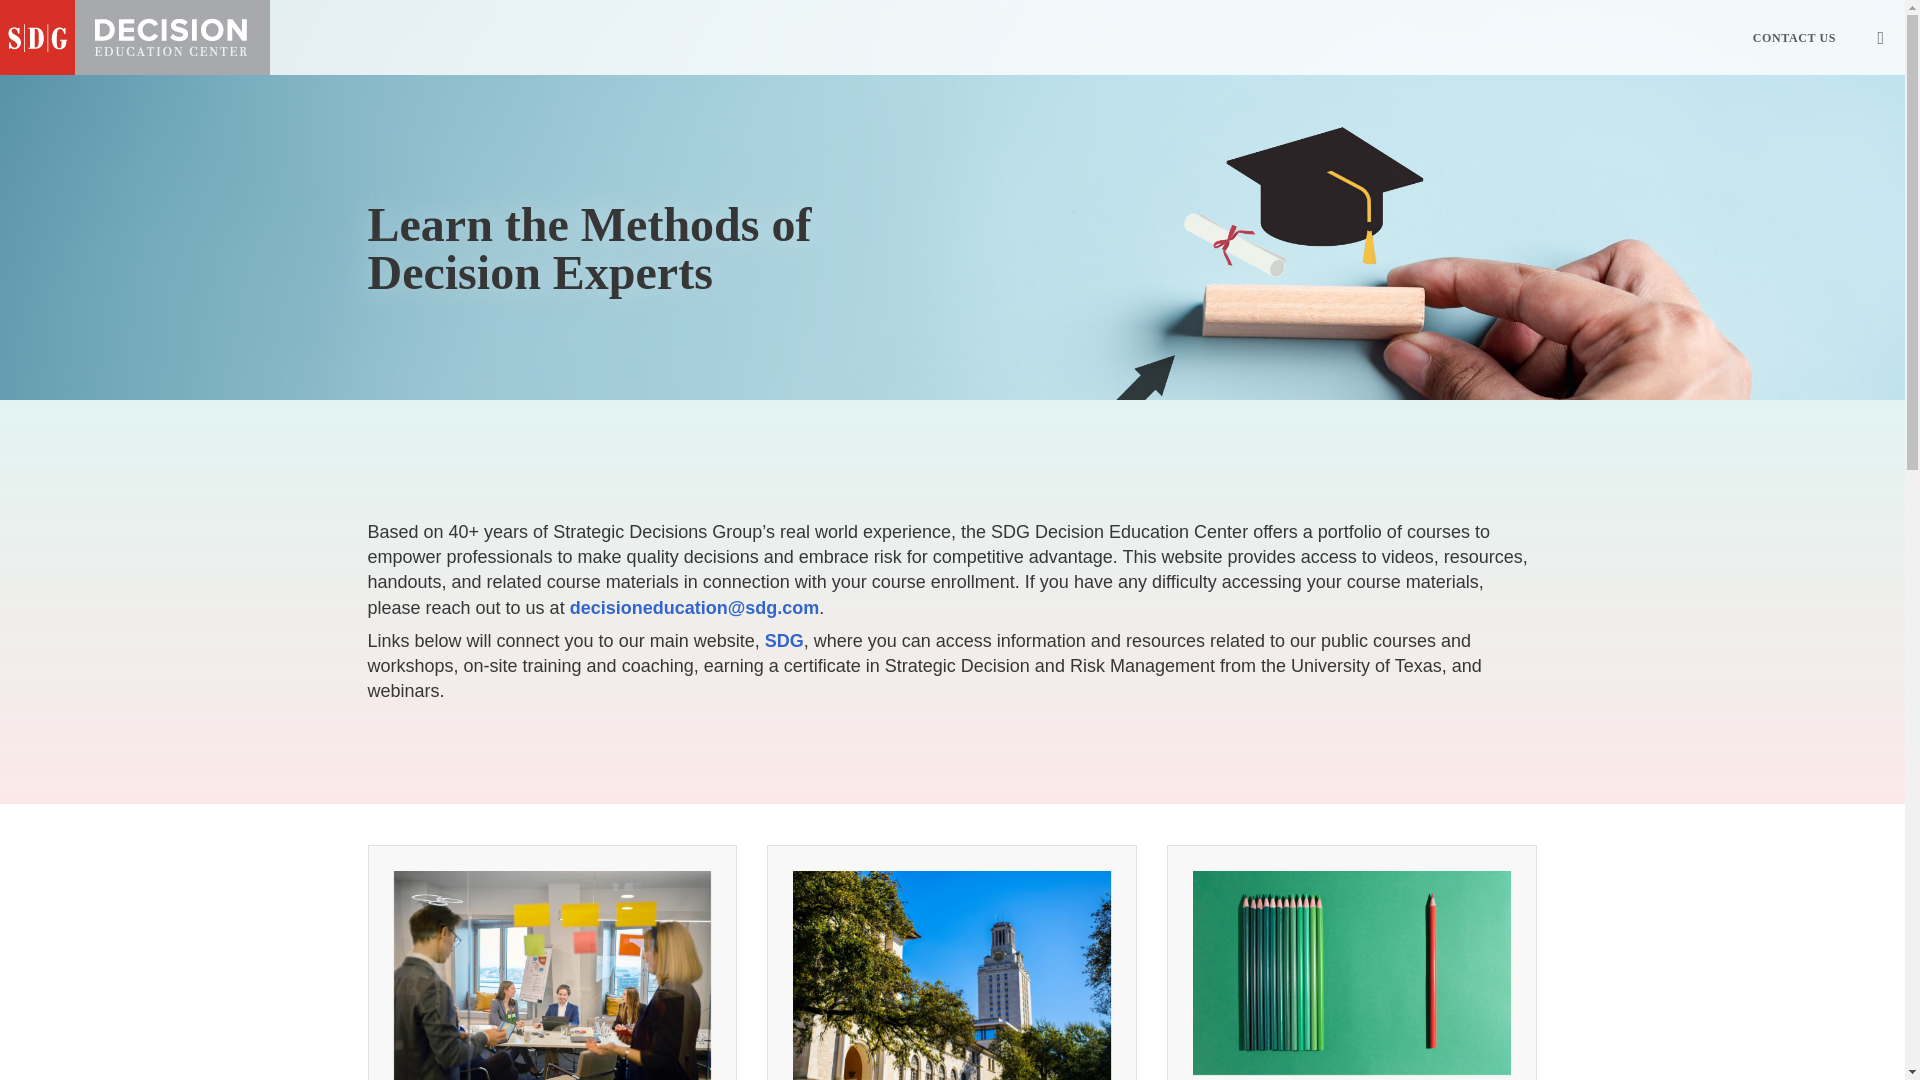 The width and height of the screenshot is (1920, 1080). What do you see at coordinates (784, 640) in the screenshot?
I see `SDG` at bounding box center [784, 640].